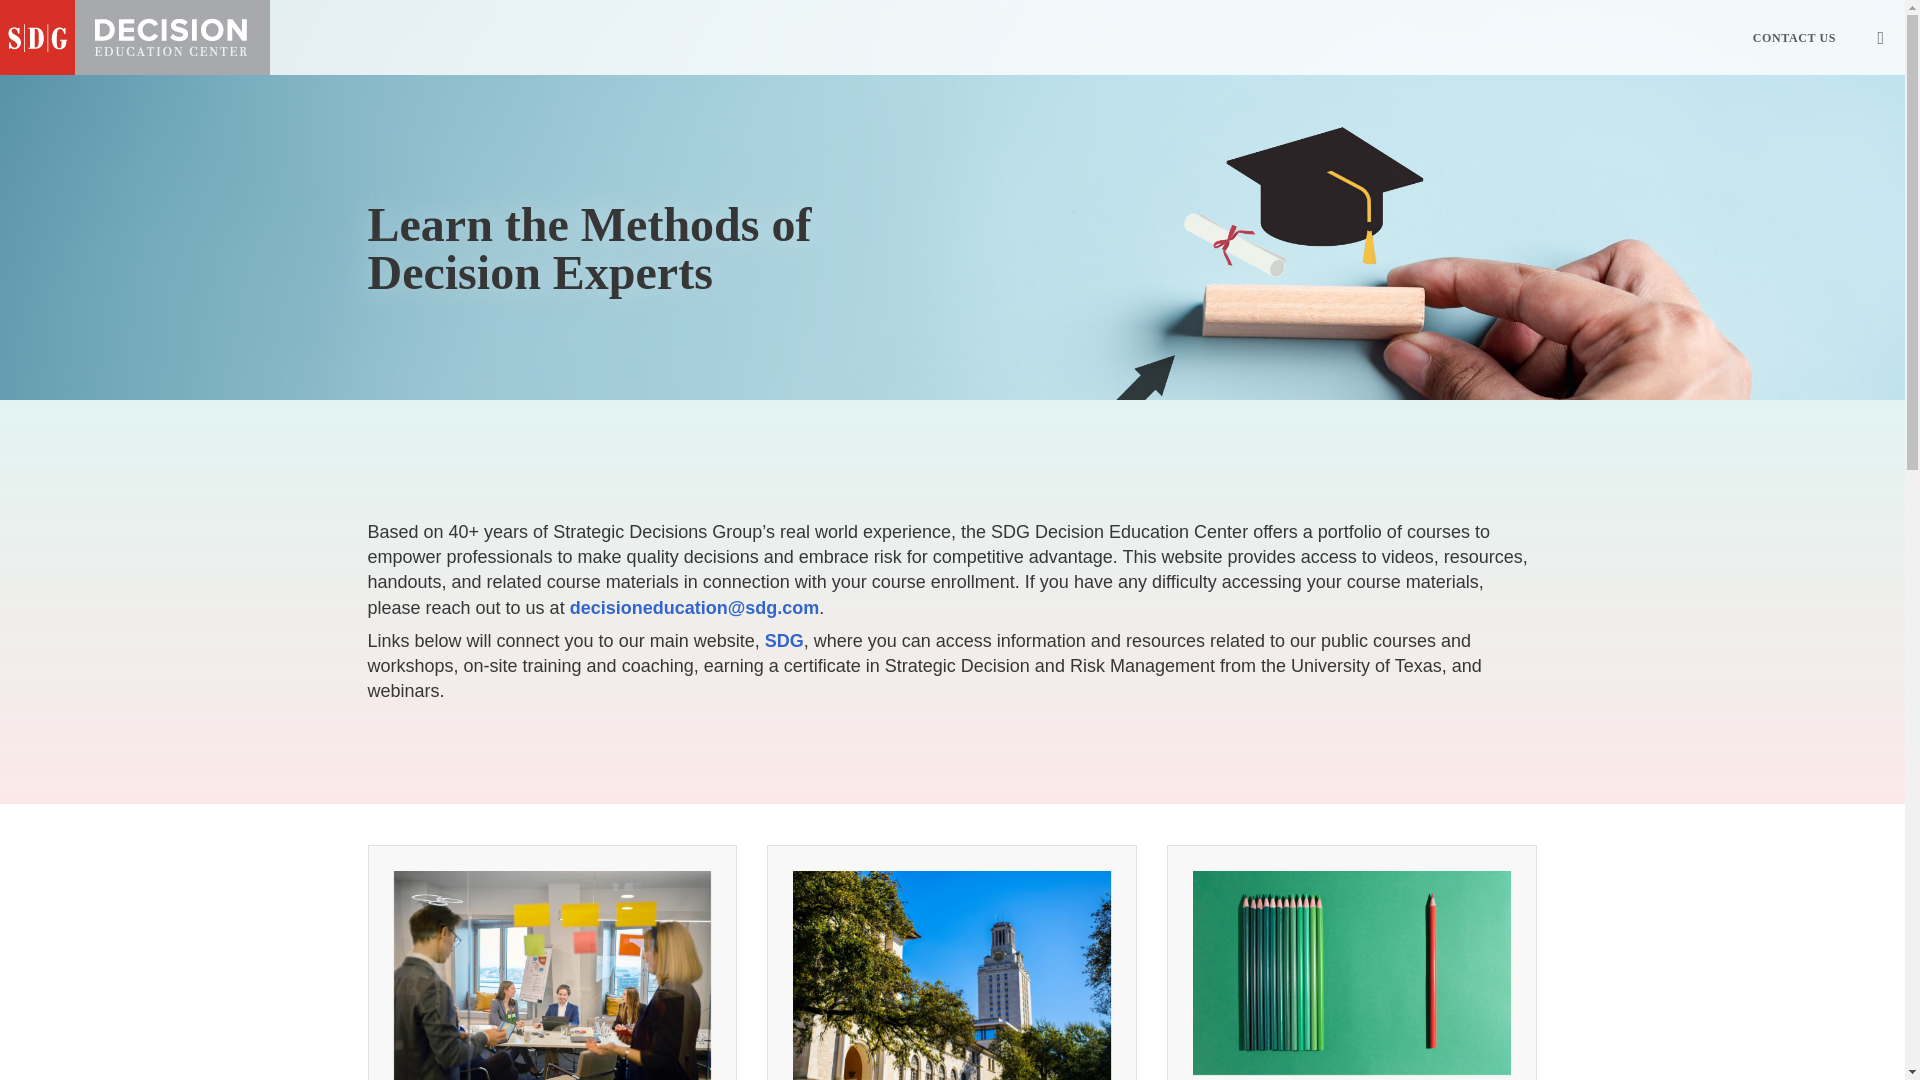 The width and height of the screenshot is (1920, 1080). What do you see at coordinates (784, 640) in the screenshot?
I see `SDG` at bounding box center [784, 640].